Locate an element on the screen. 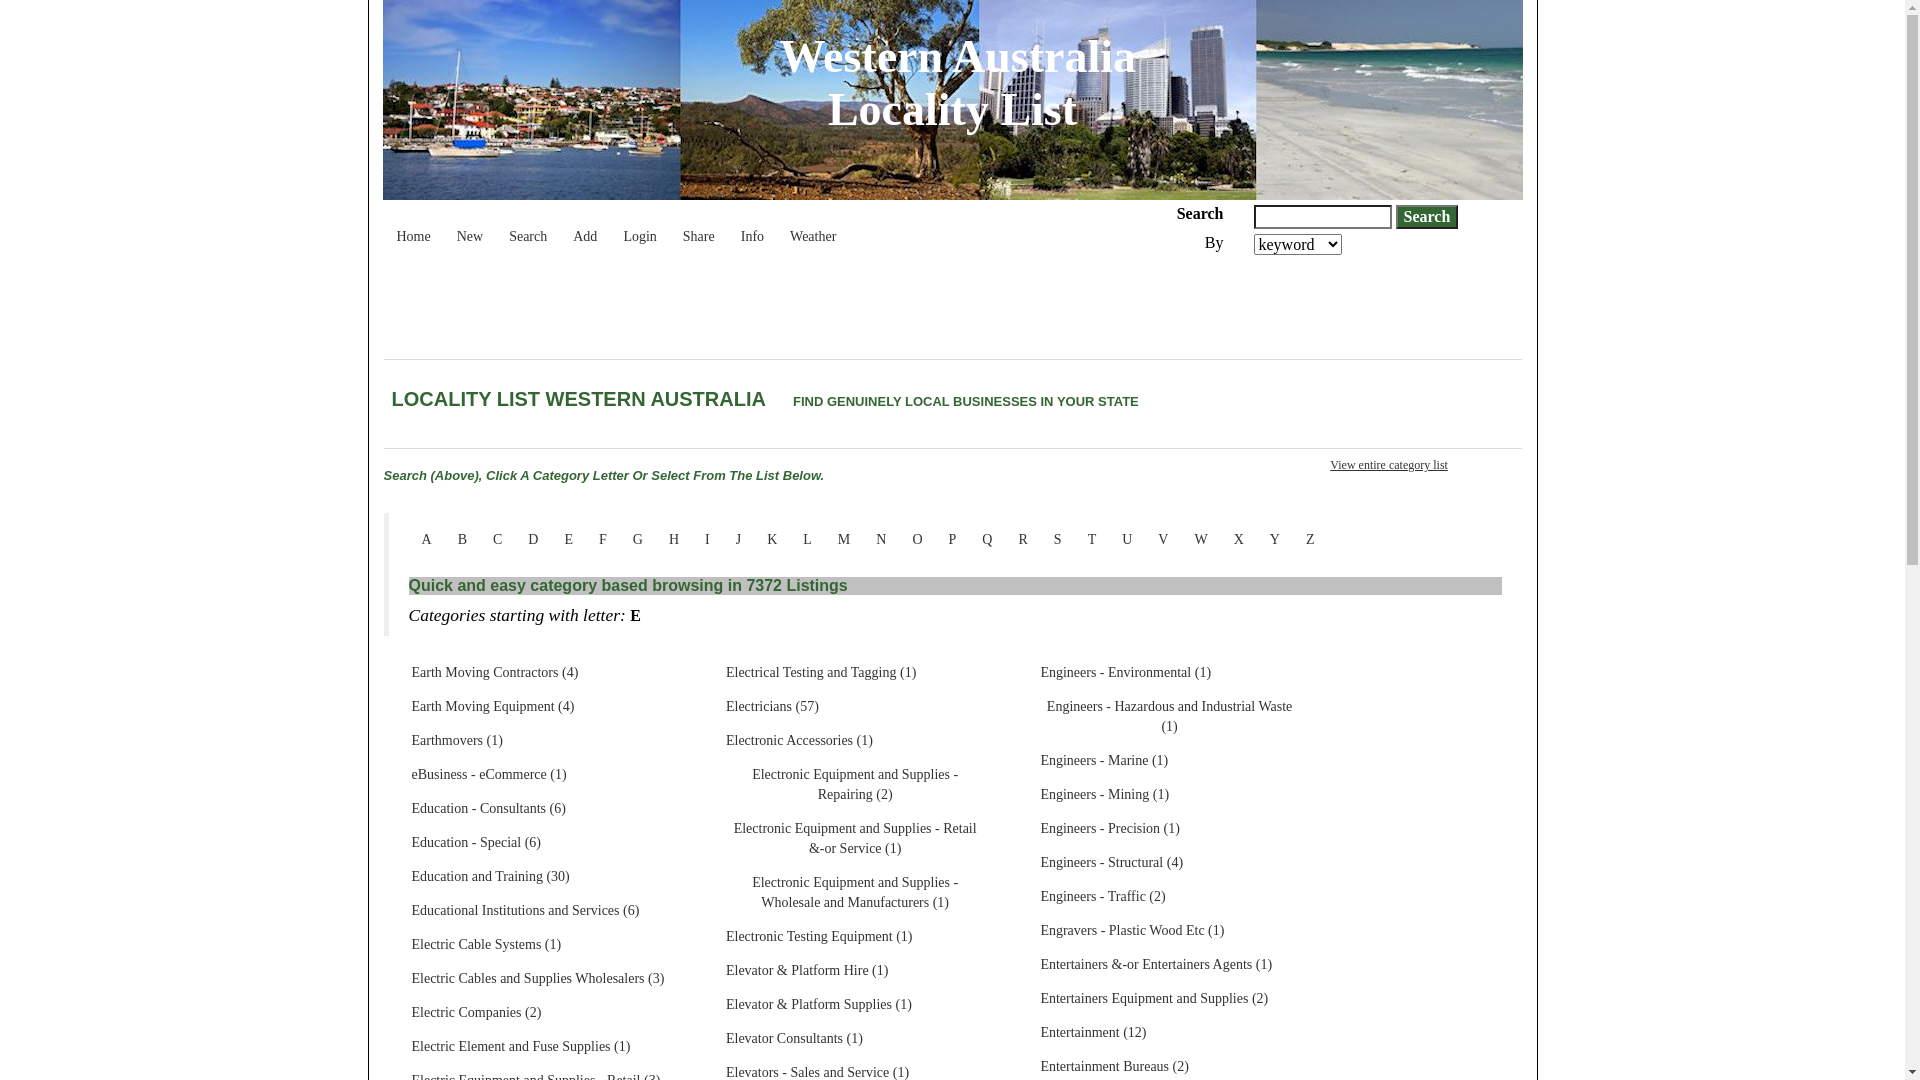  K is located at coordinates (772, 540).